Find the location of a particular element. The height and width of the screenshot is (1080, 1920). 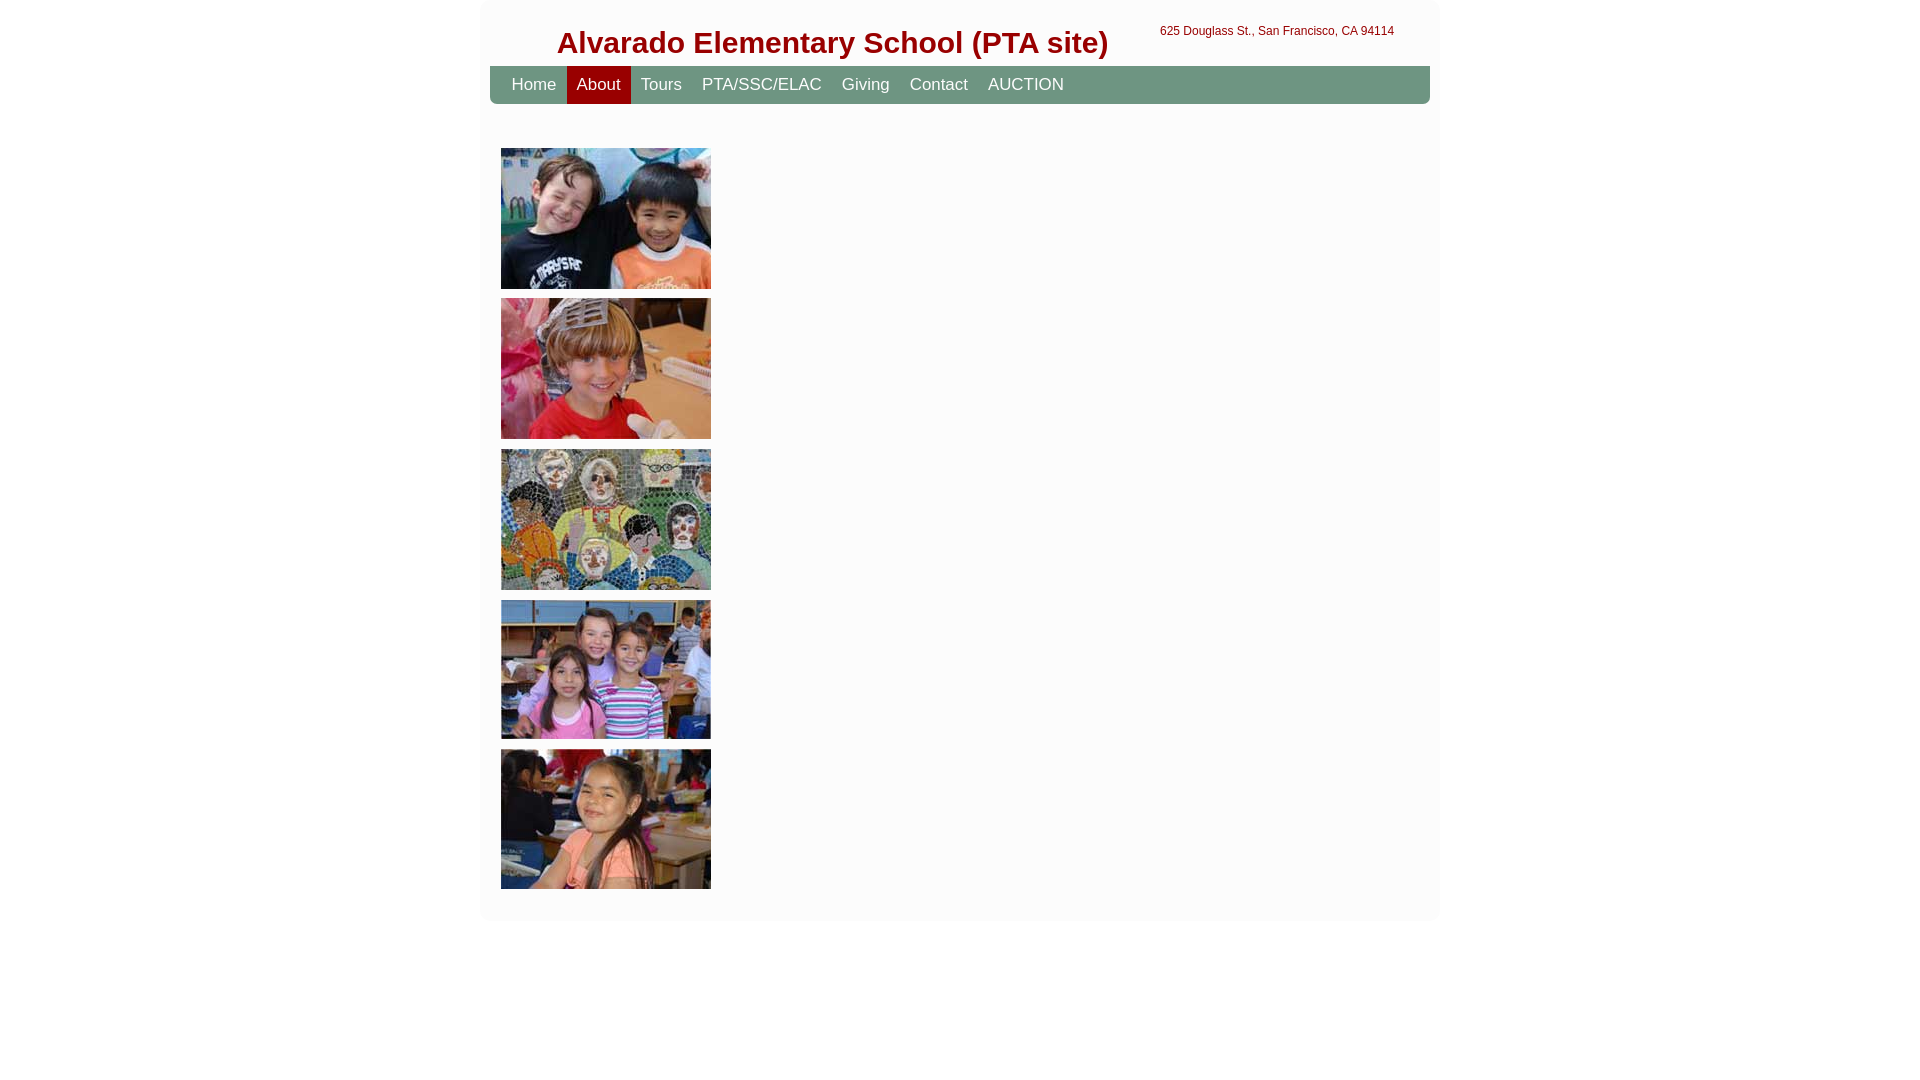

Contact is located at coordinates (938, 84).